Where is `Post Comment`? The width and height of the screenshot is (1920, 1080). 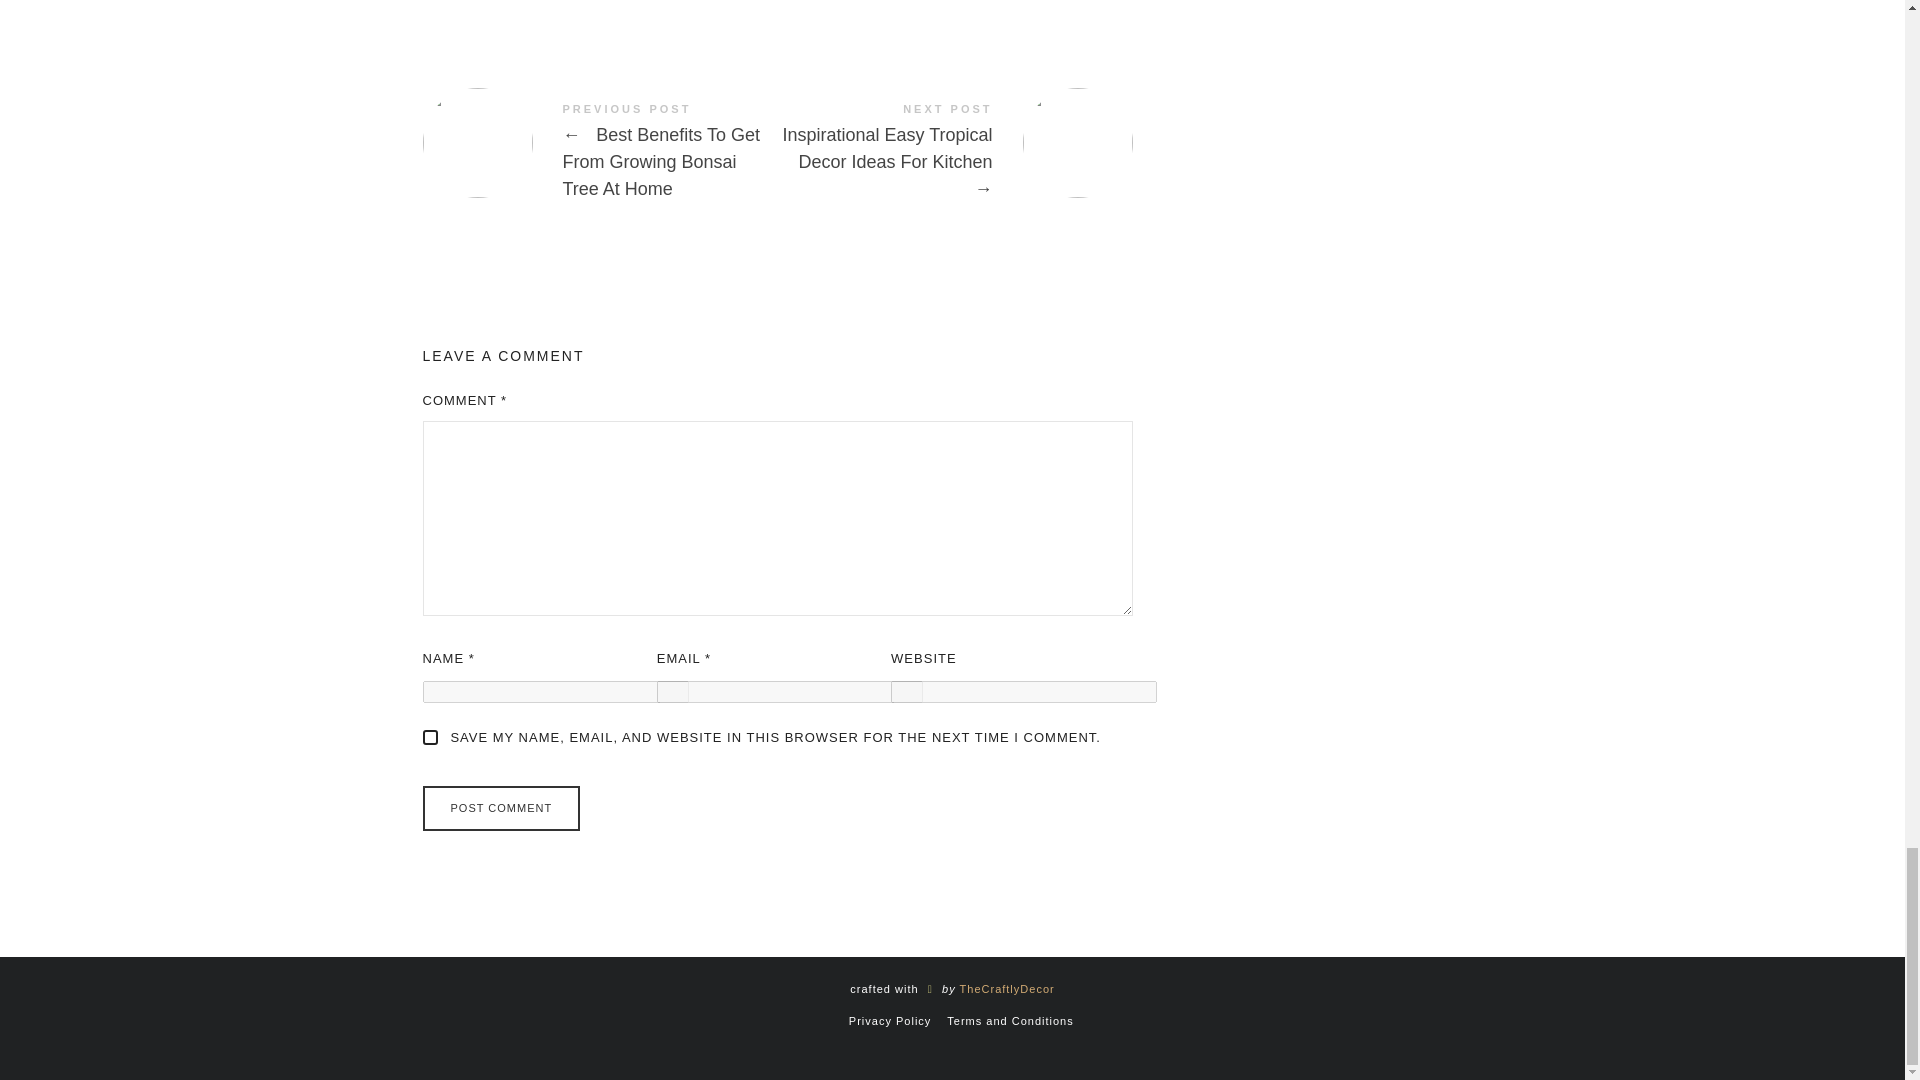
Post Comment is located at coordinates (500, 808).